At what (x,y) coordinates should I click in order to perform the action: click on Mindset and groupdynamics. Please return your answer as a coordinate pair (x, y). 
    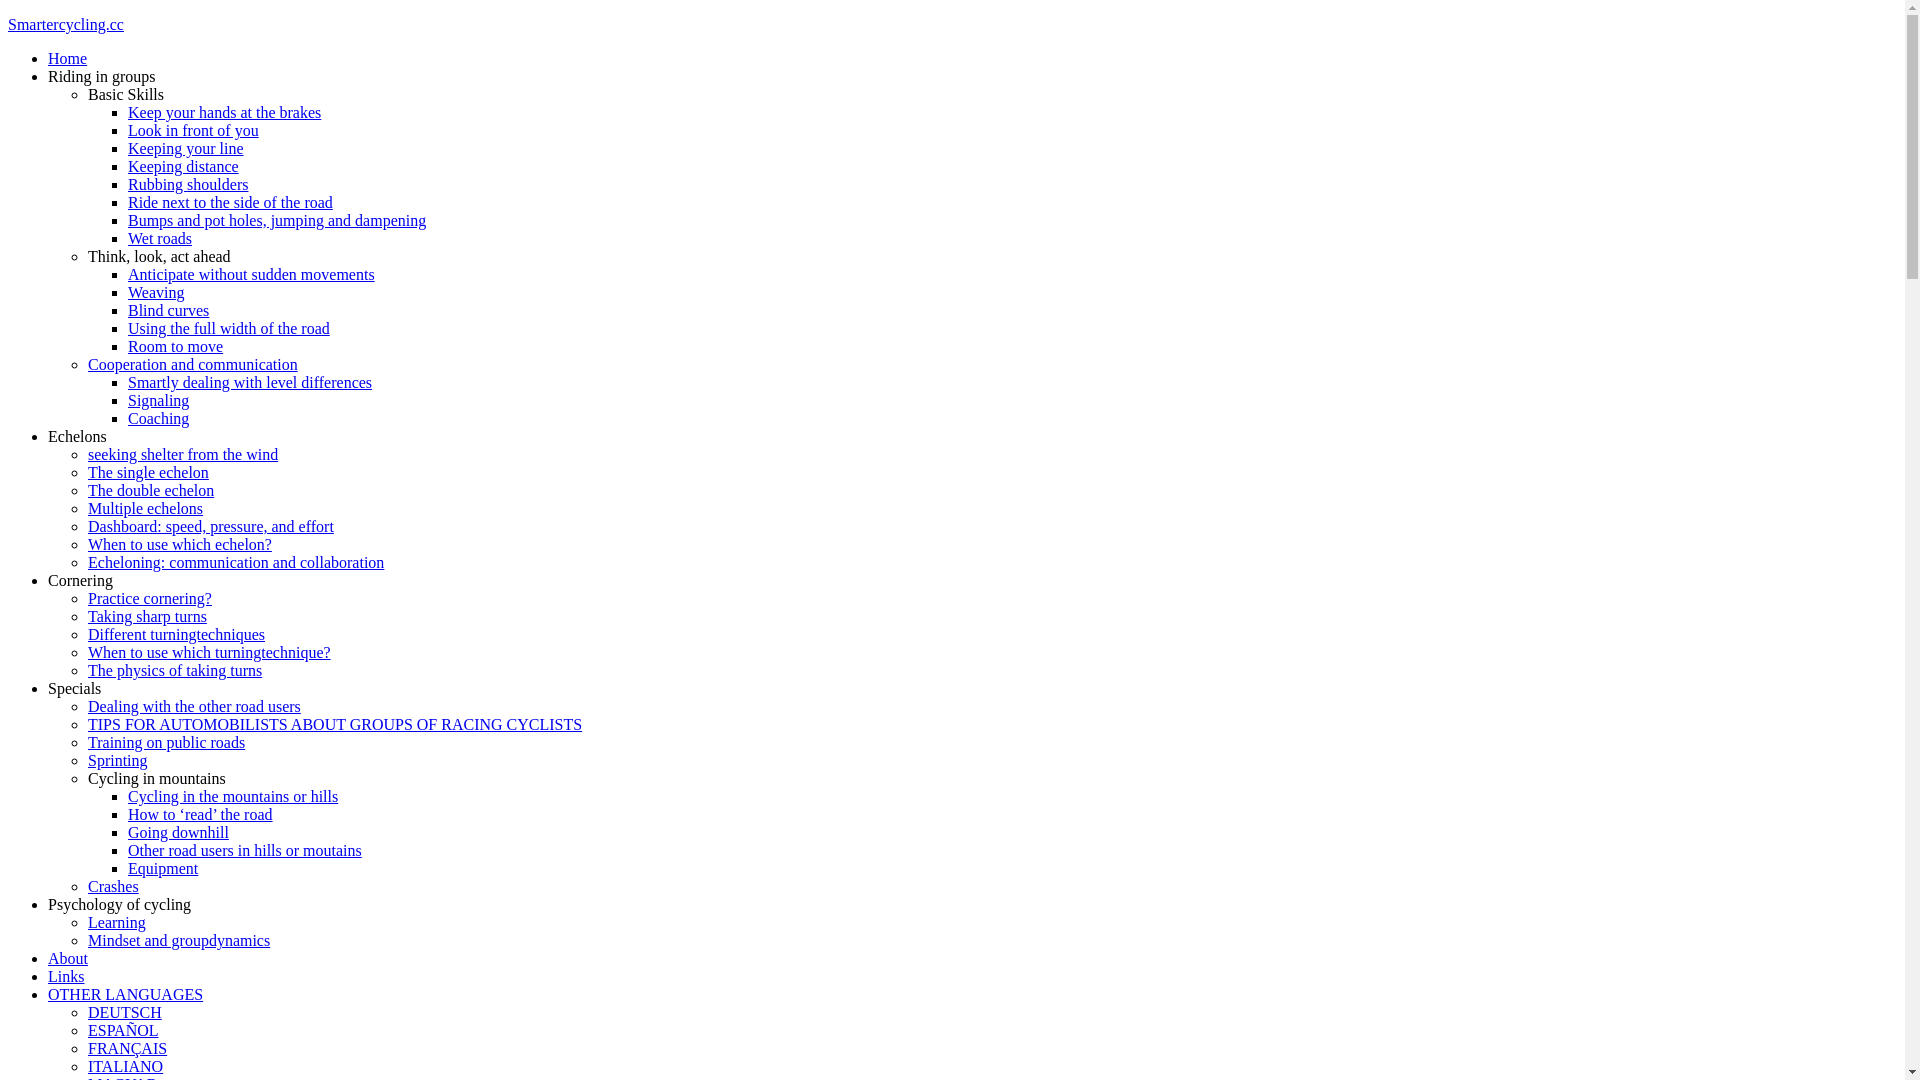
    Looking at the image, I should click on (179, 940).